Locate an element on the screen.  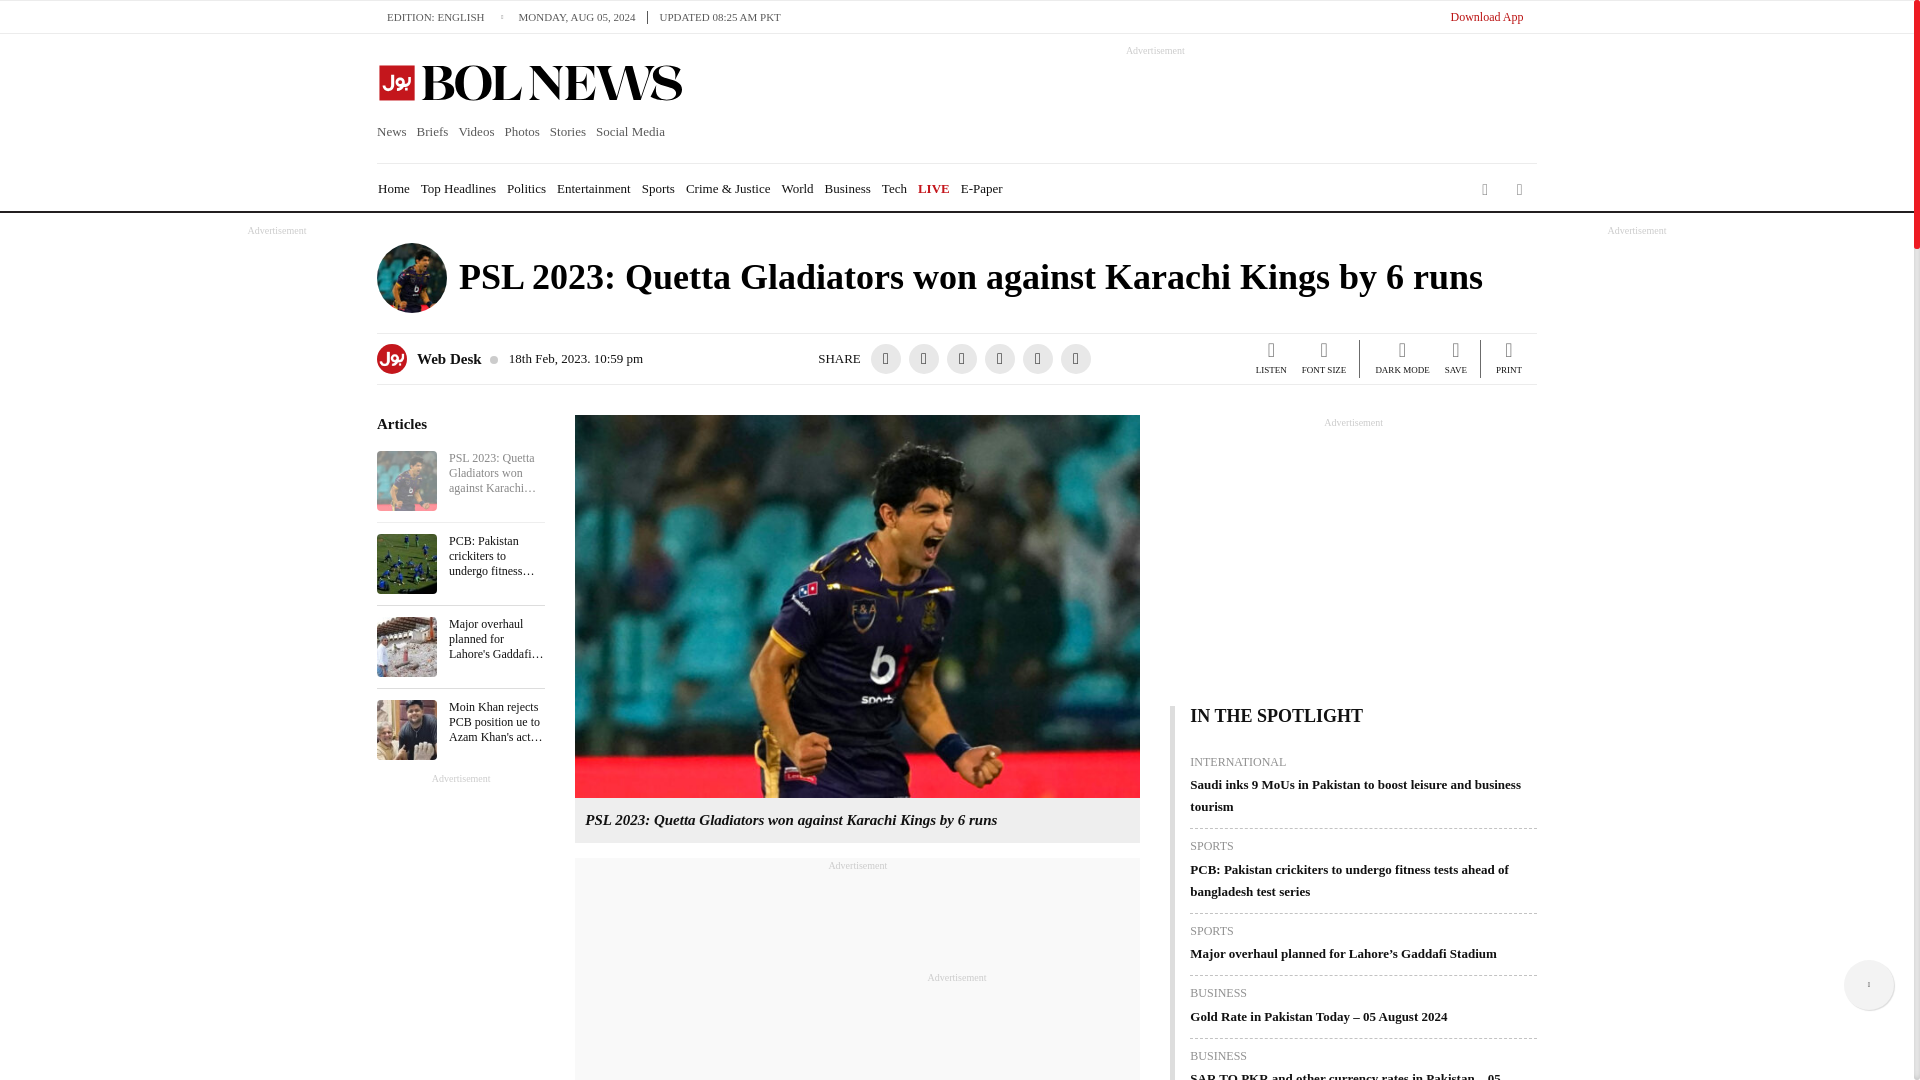
Social Media is located at coordinates (630, 132).